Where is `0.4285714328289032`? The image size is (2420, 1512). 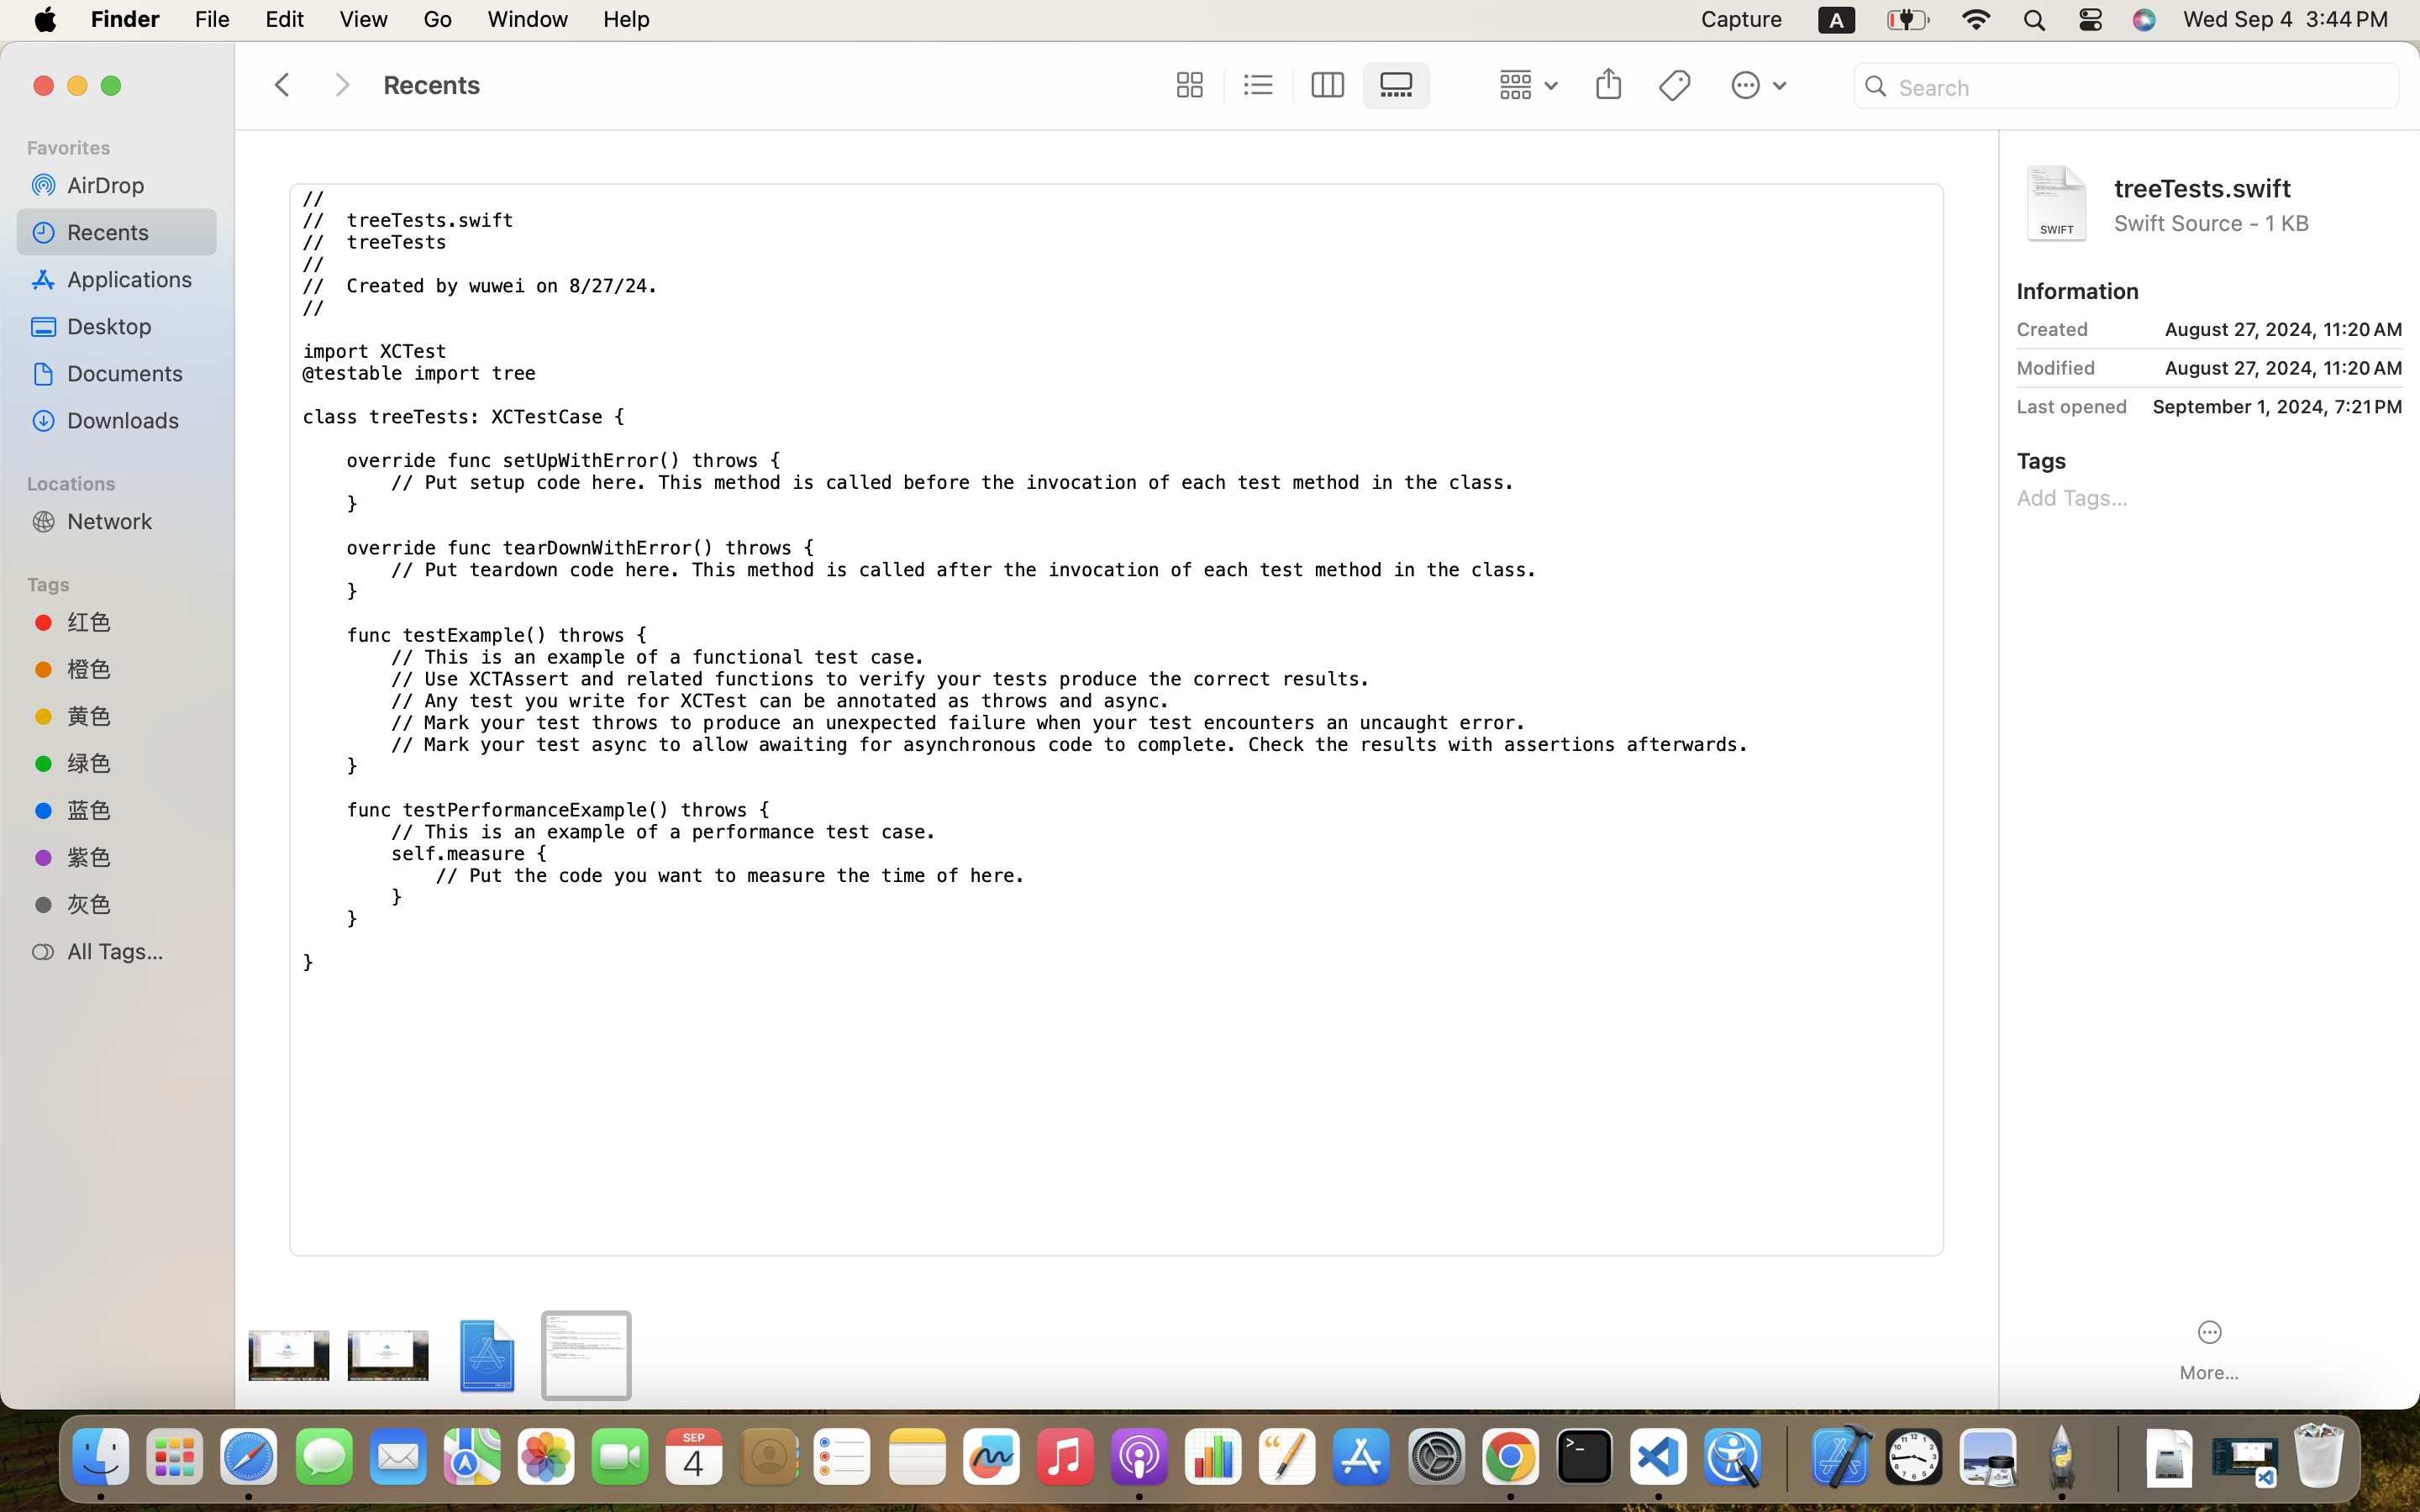 0.4285714328289032 is located at coordinates (1786, 1457).